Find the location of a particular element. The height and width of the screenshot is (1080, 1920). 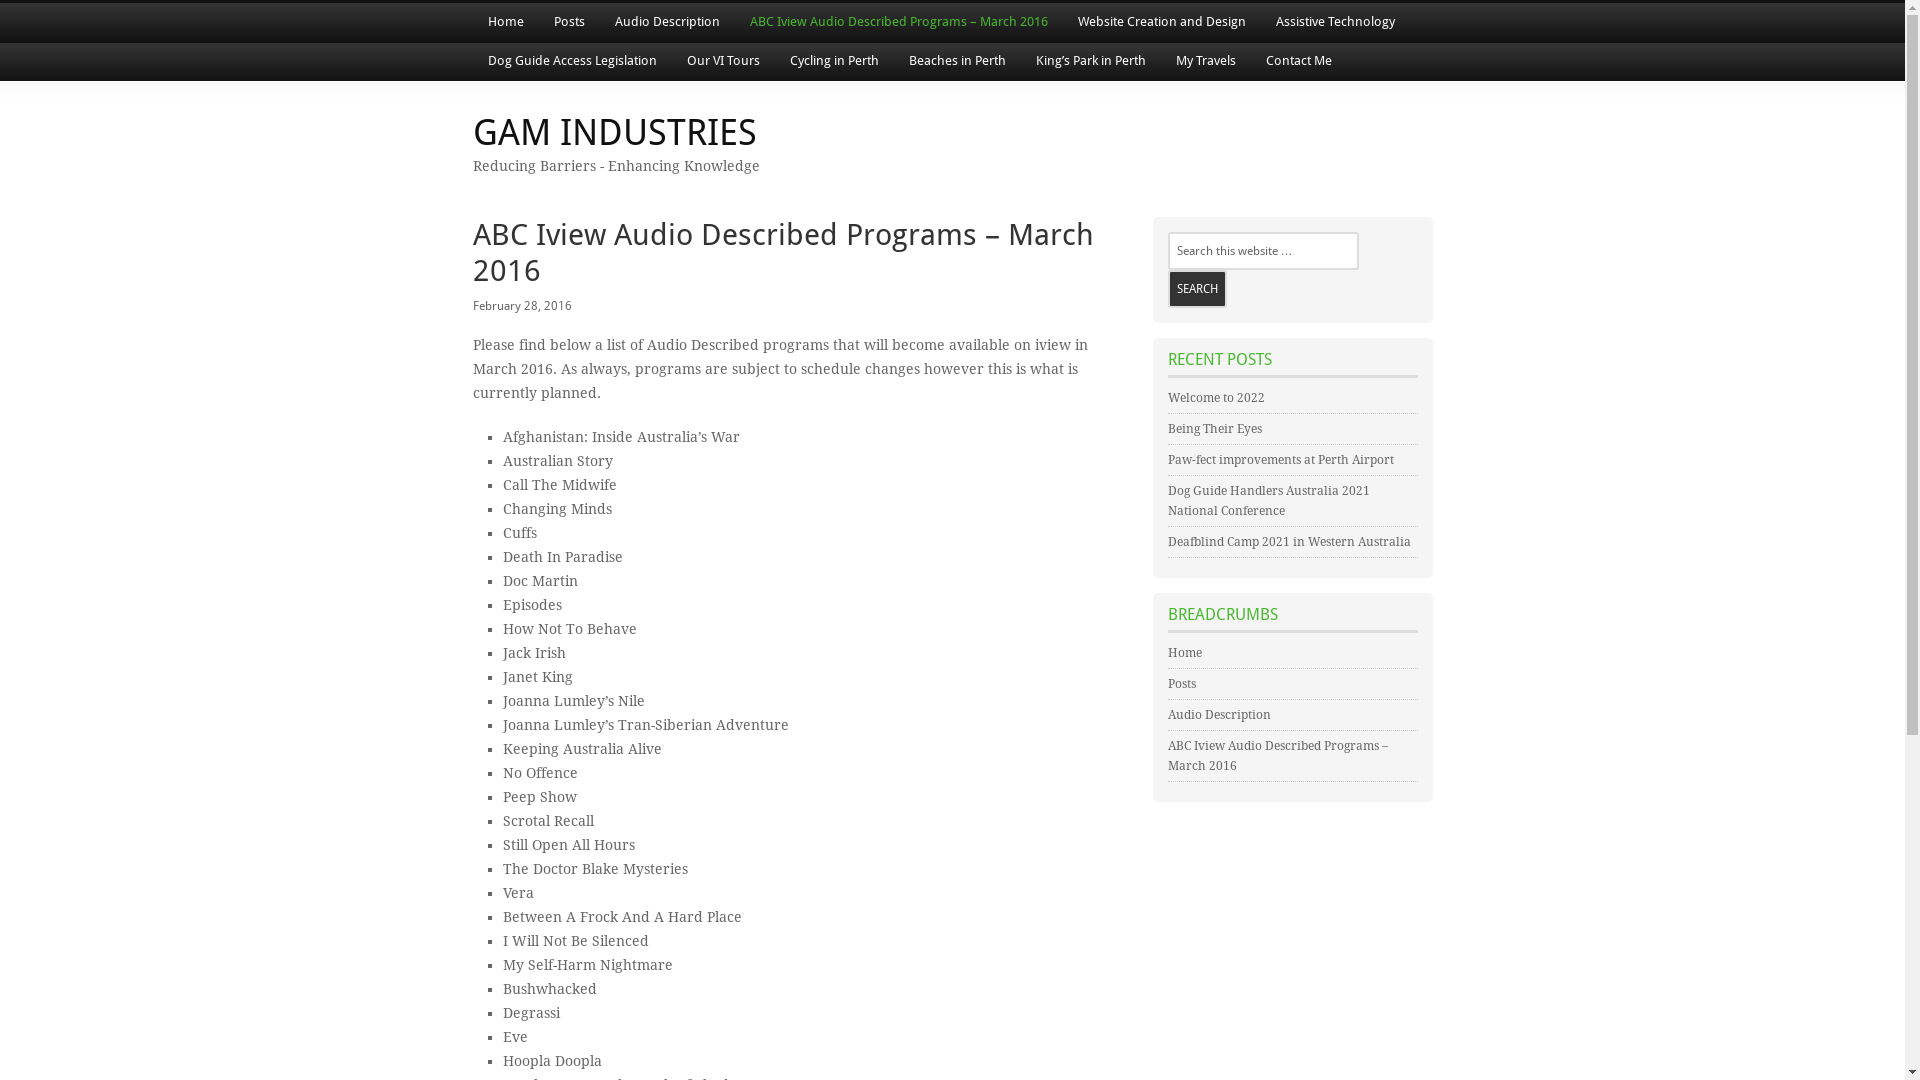

Dog Guide Access Legislation is located at coordinates (572, 62).